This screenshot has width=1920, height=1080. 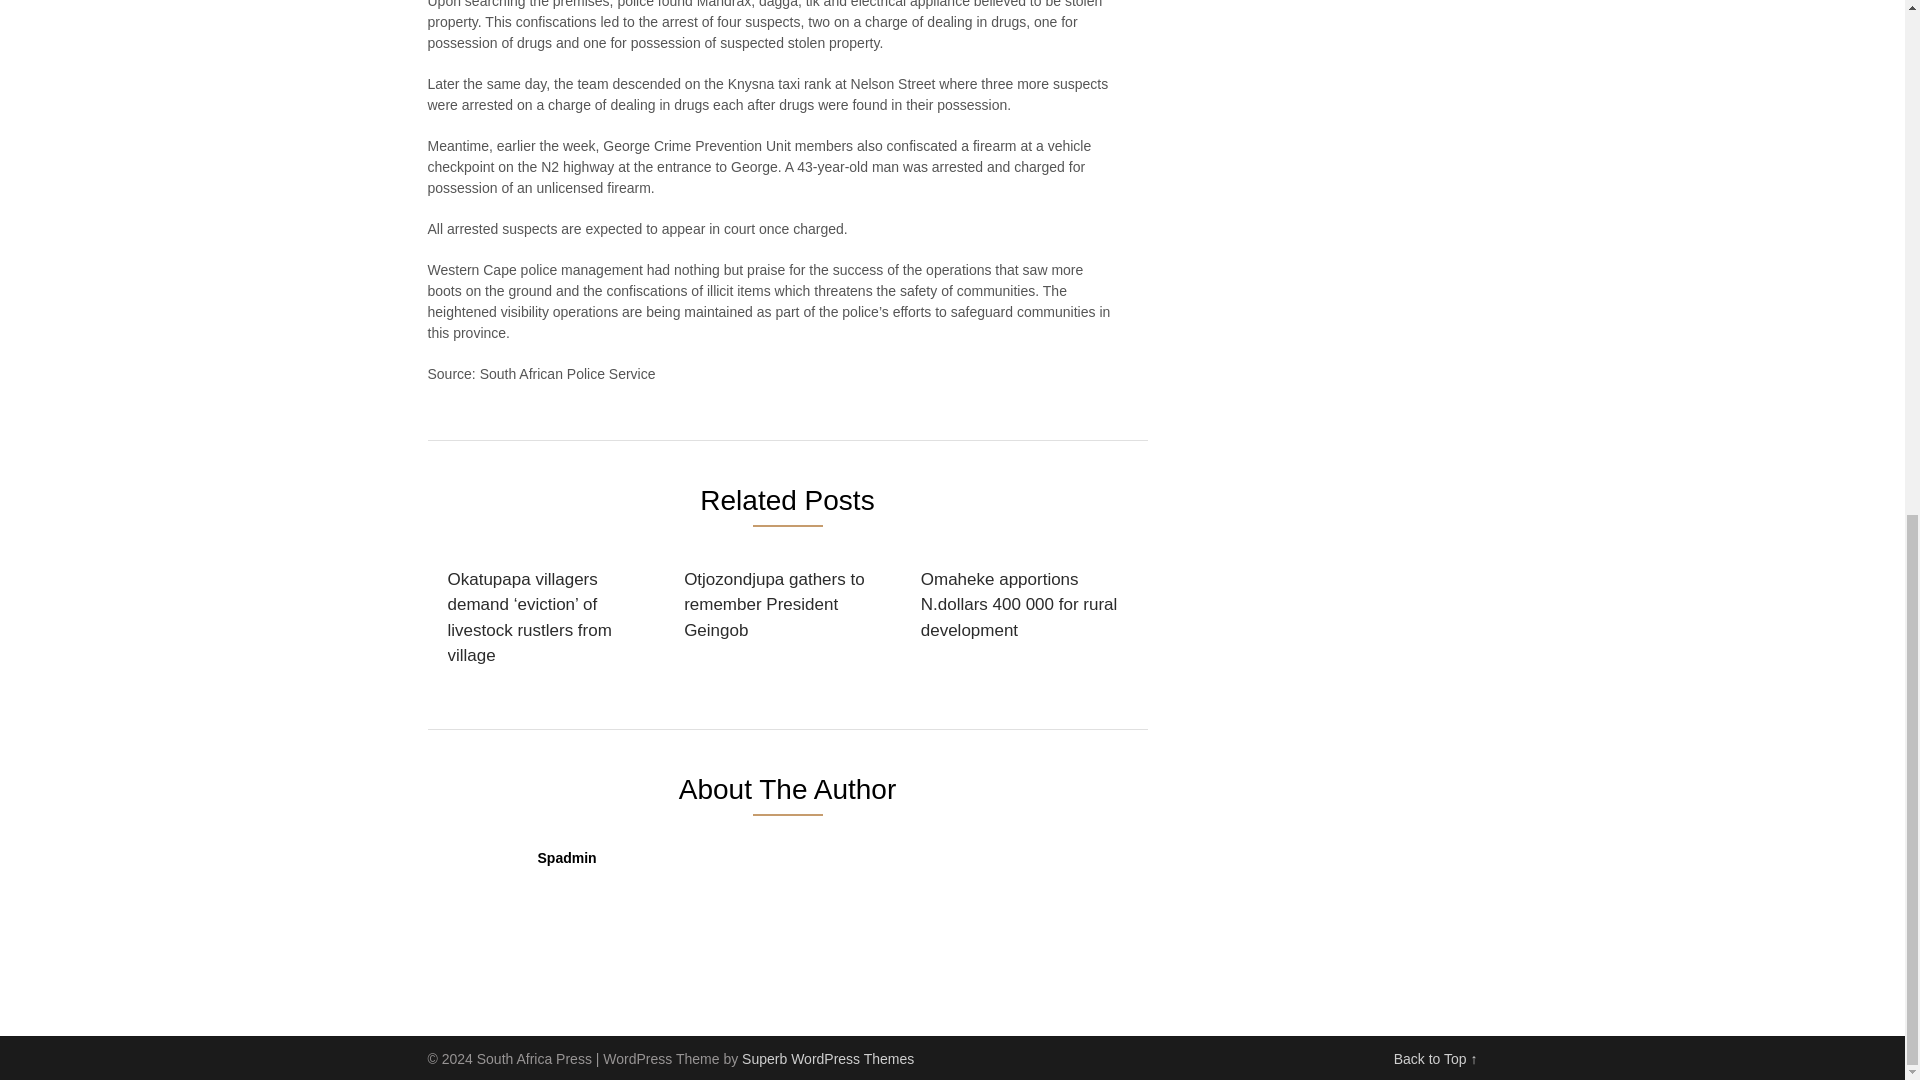 What do you see at coordinates (1021, 606) in the screenshot?
I see `Omaheke apportions N.dollars 400 000 for rural development` at bounding box center [1021, 606].